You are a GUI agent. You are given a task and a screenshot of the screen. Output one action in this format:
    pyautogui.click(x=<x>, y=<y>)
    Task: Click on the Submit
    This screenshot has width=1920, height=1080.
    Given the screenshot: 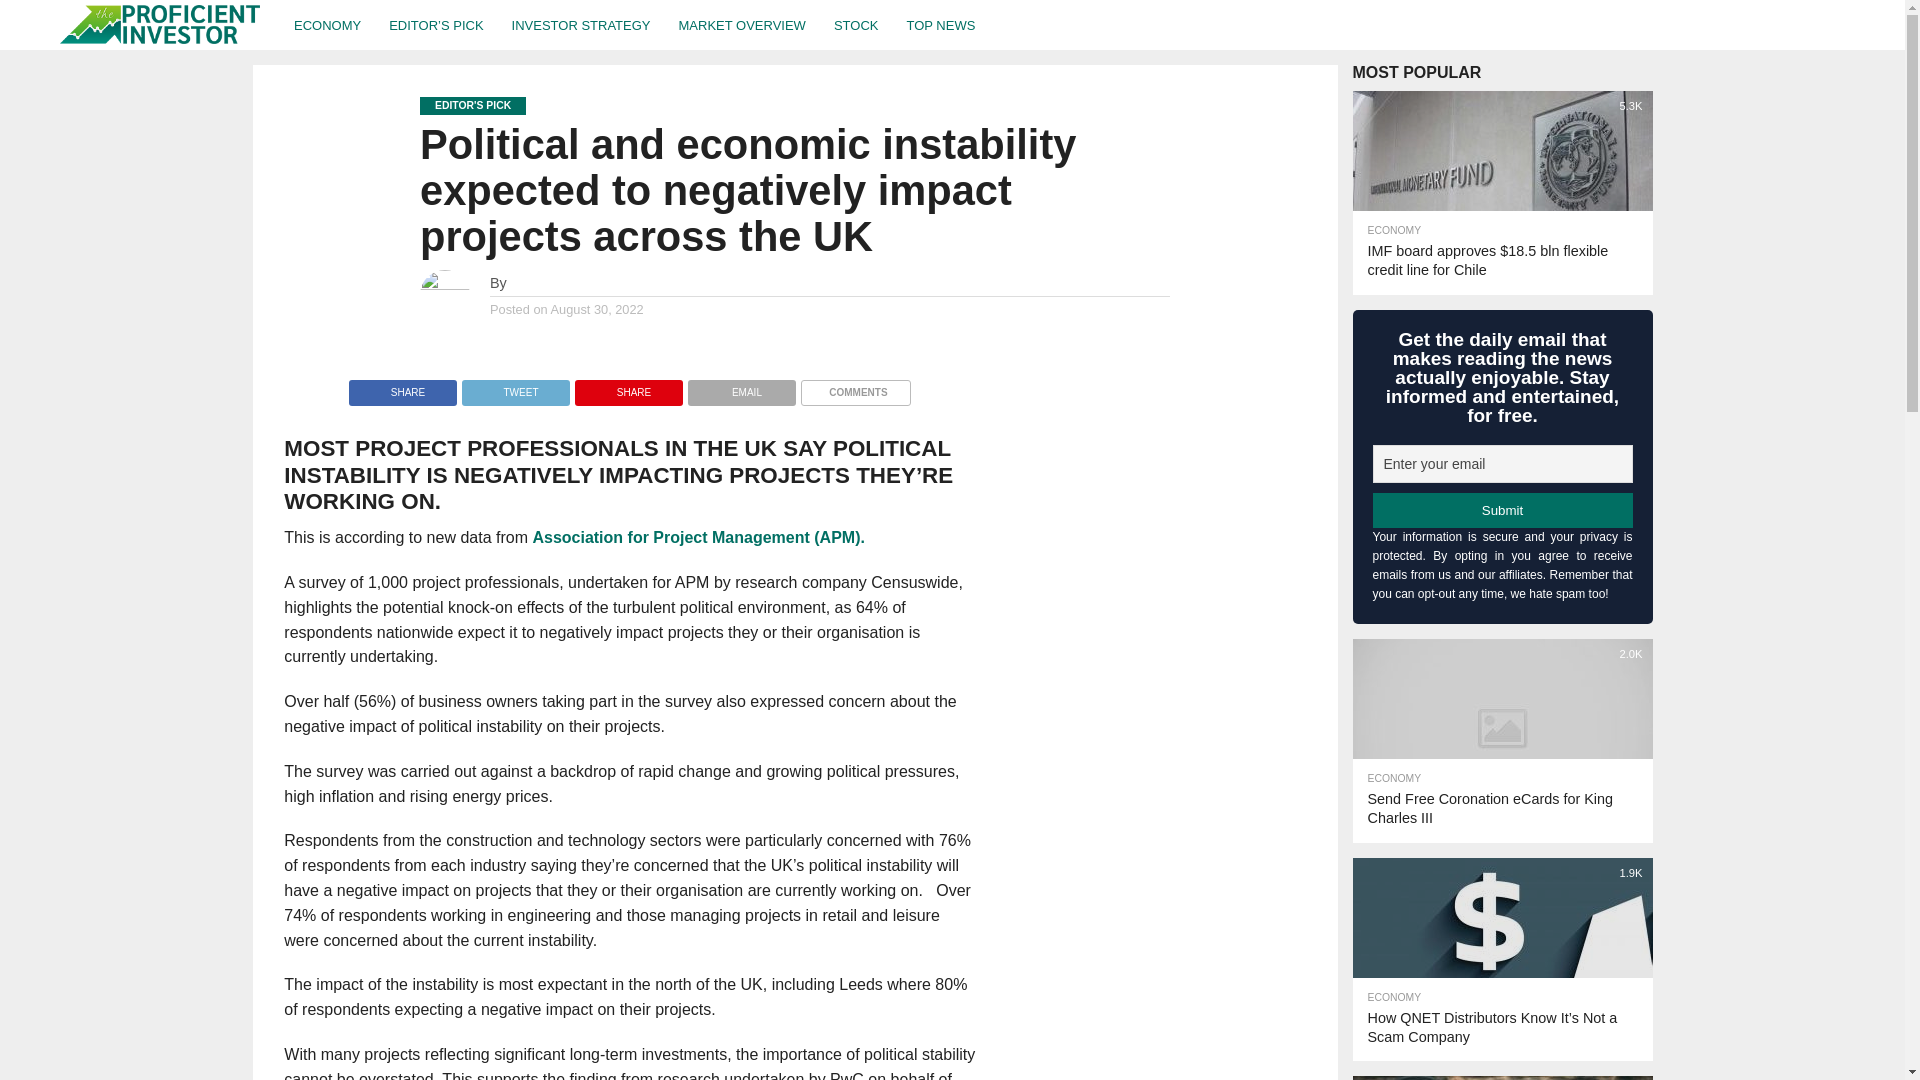 What is the action you would take?
    pyautogui.click(x=1502, y=510)
    